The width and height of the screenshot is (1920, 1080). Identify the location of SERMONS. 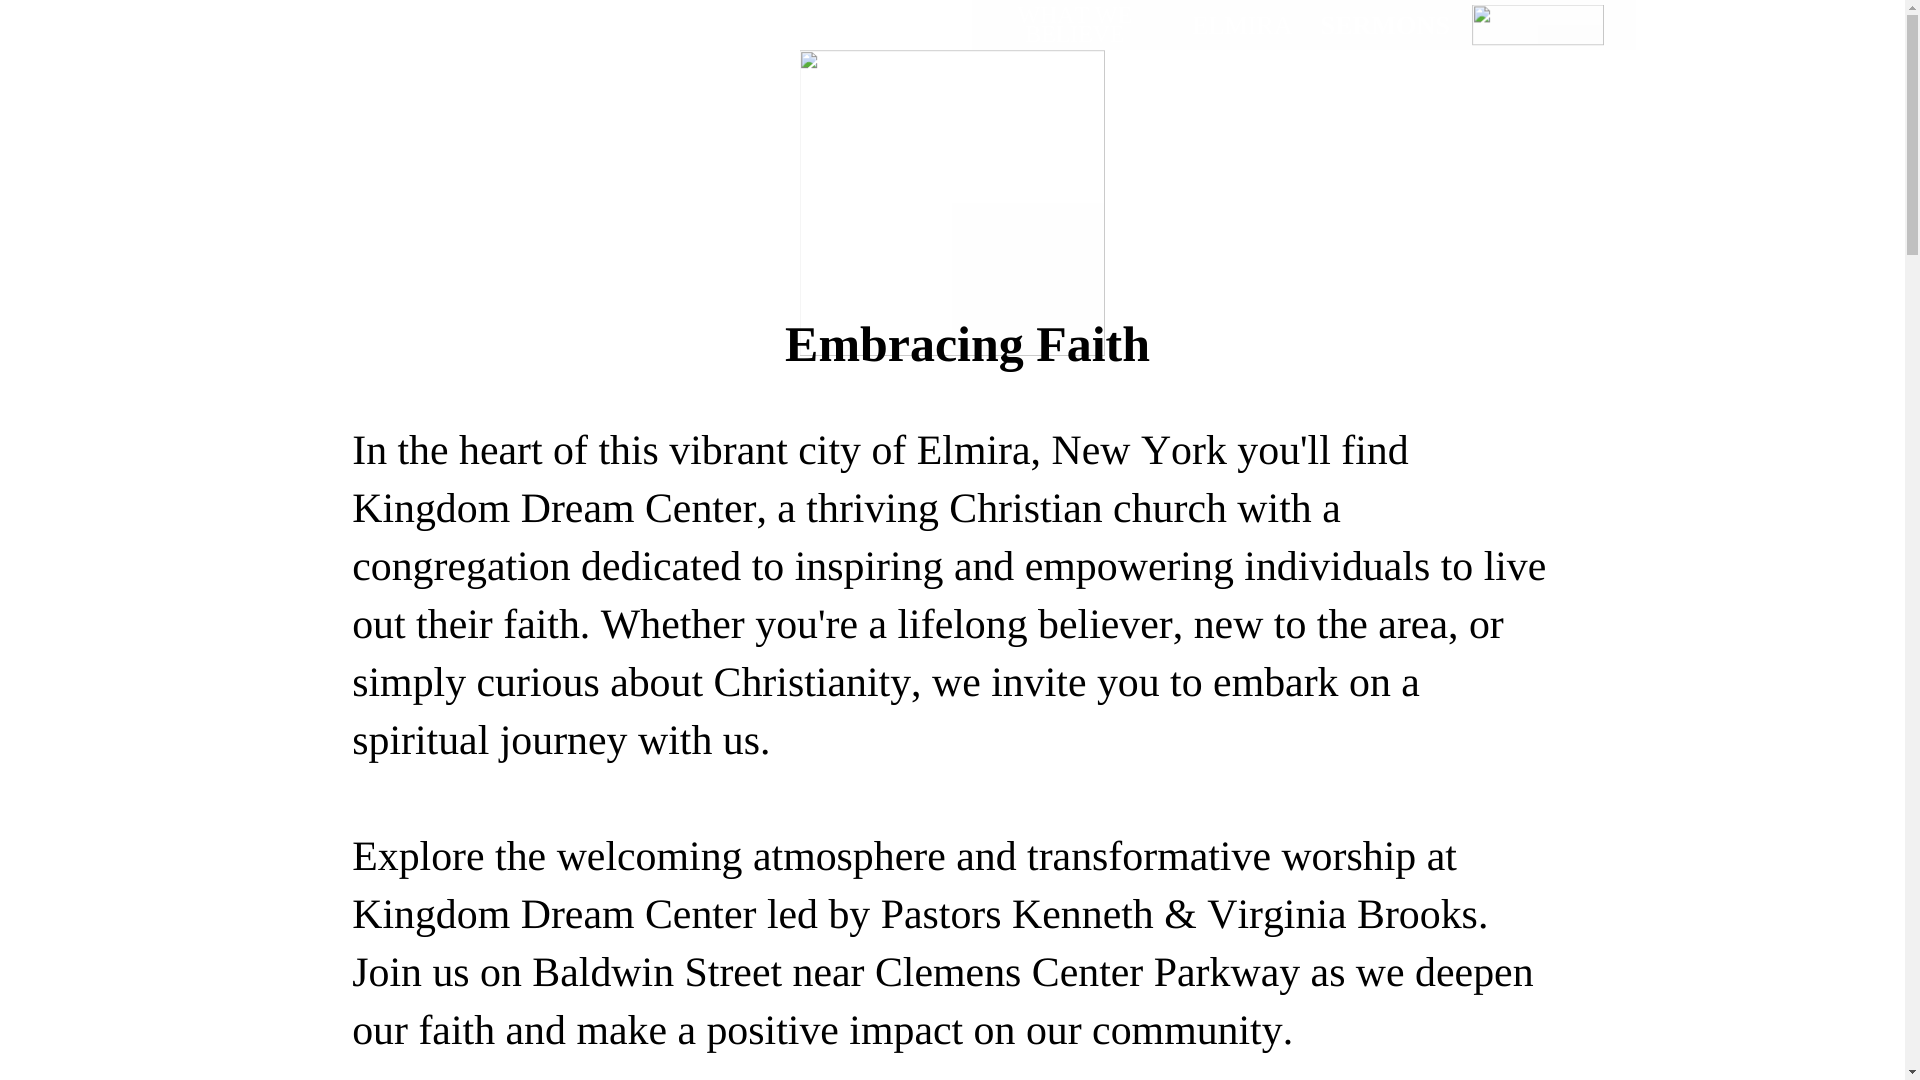
(1384, 24).